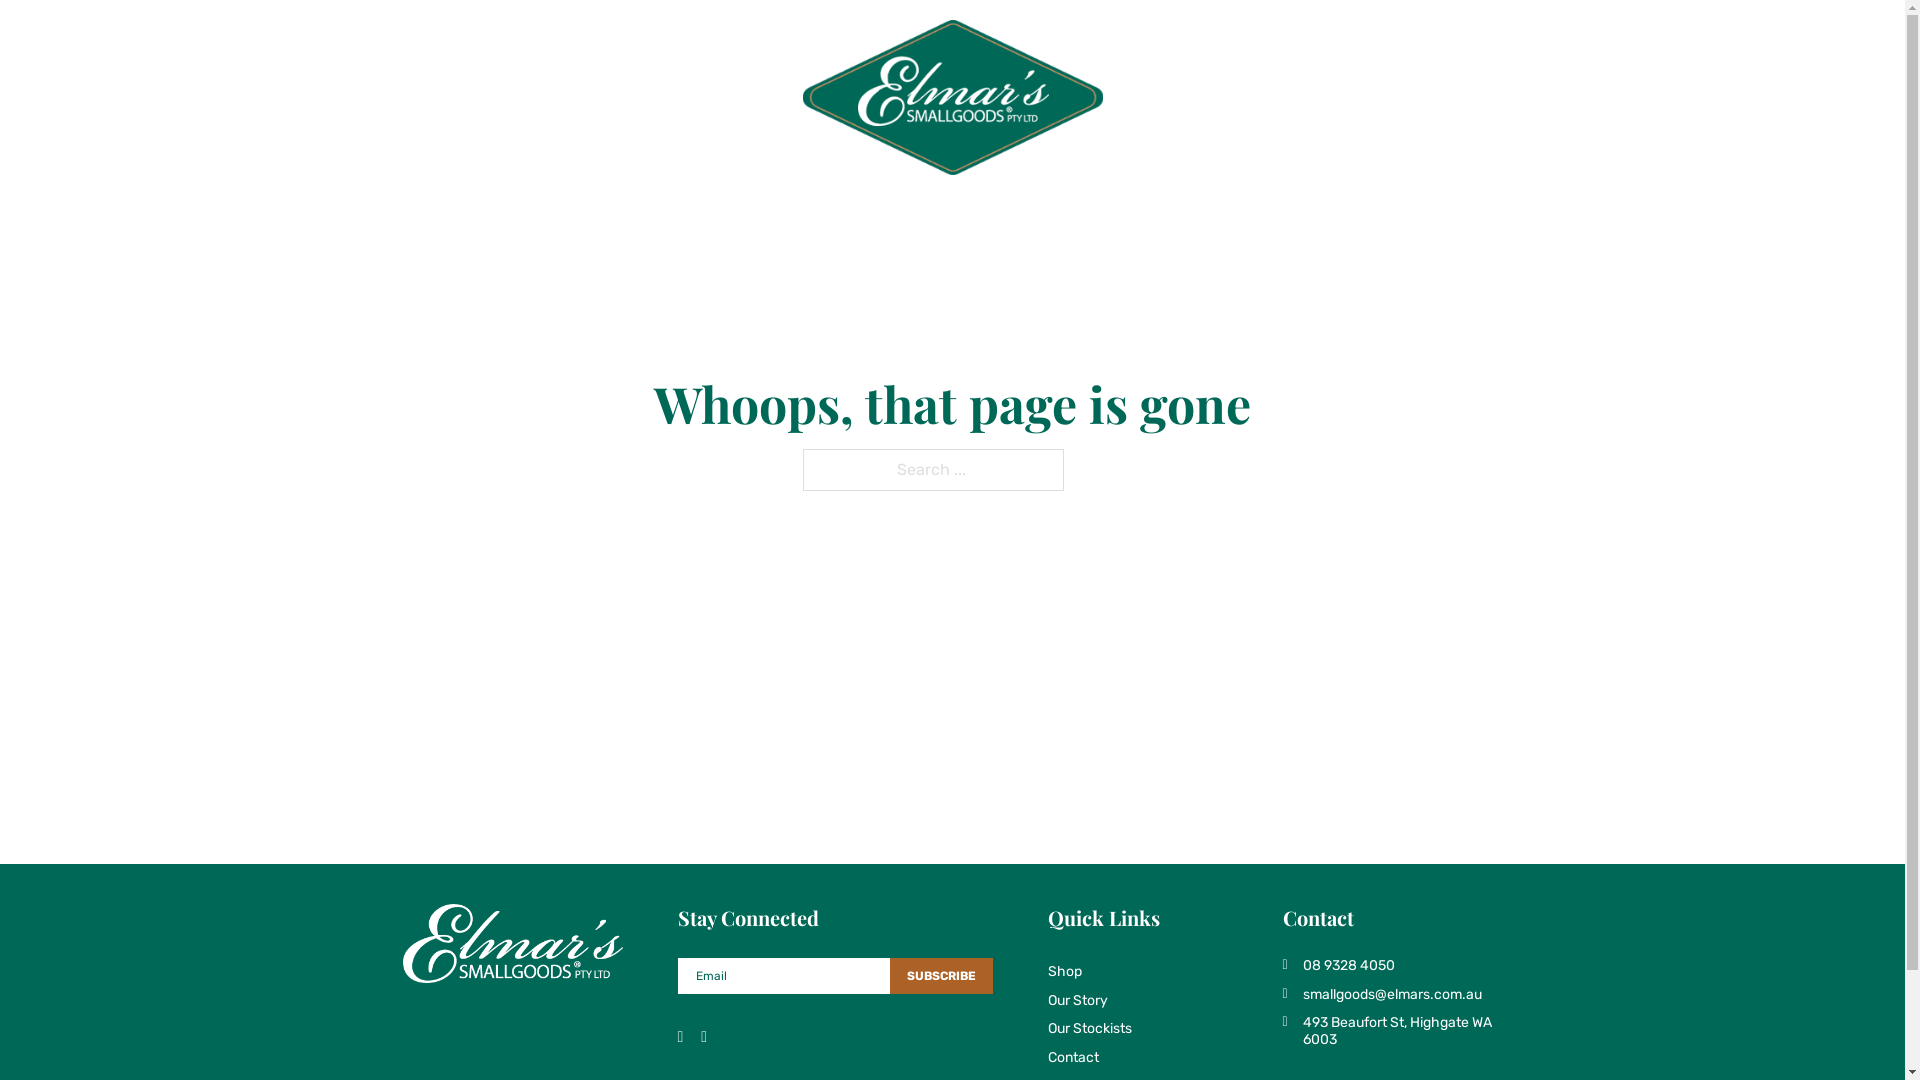 This screenshot has width=1920, height=1080. I want to click on Contact, so click(1434, 97).